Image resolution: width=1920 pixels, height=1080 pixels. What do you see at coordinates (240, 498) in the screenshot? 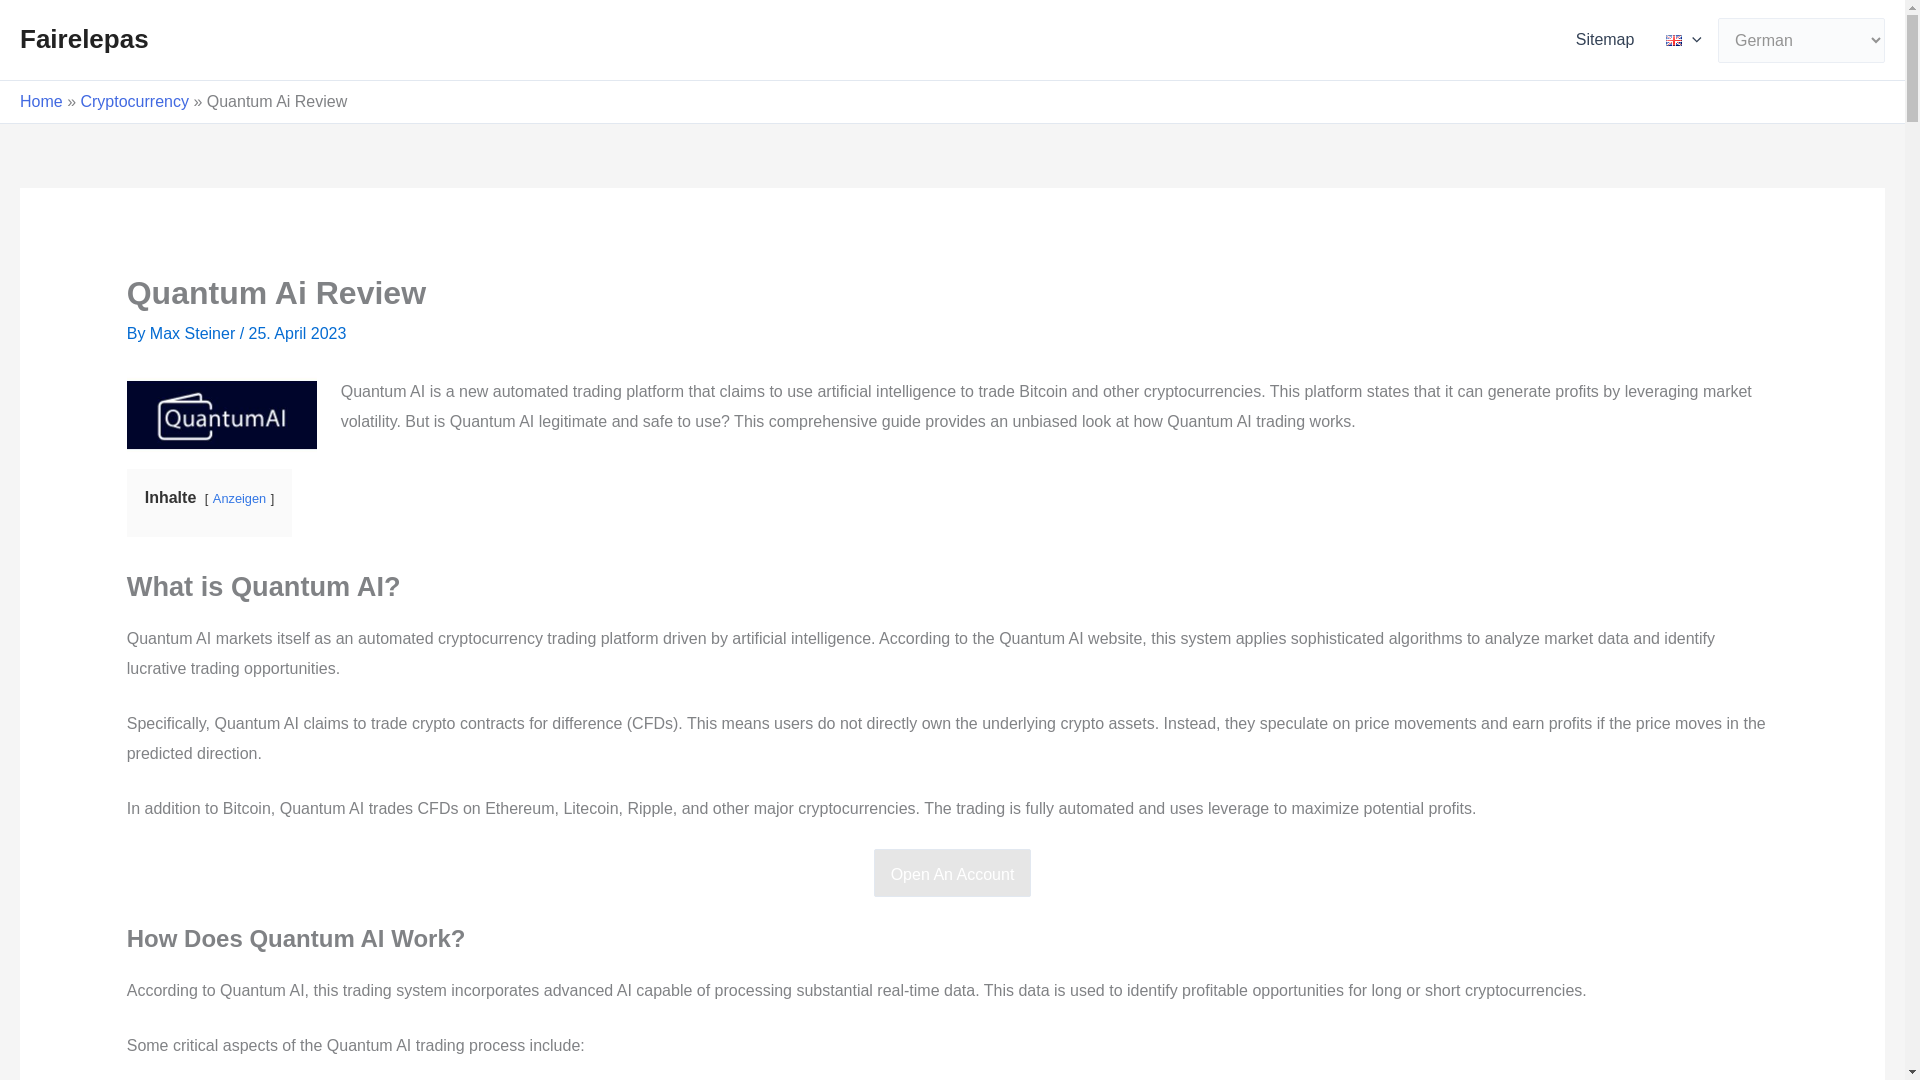
I see `Anzeigen` at bounding box center [240, 498].